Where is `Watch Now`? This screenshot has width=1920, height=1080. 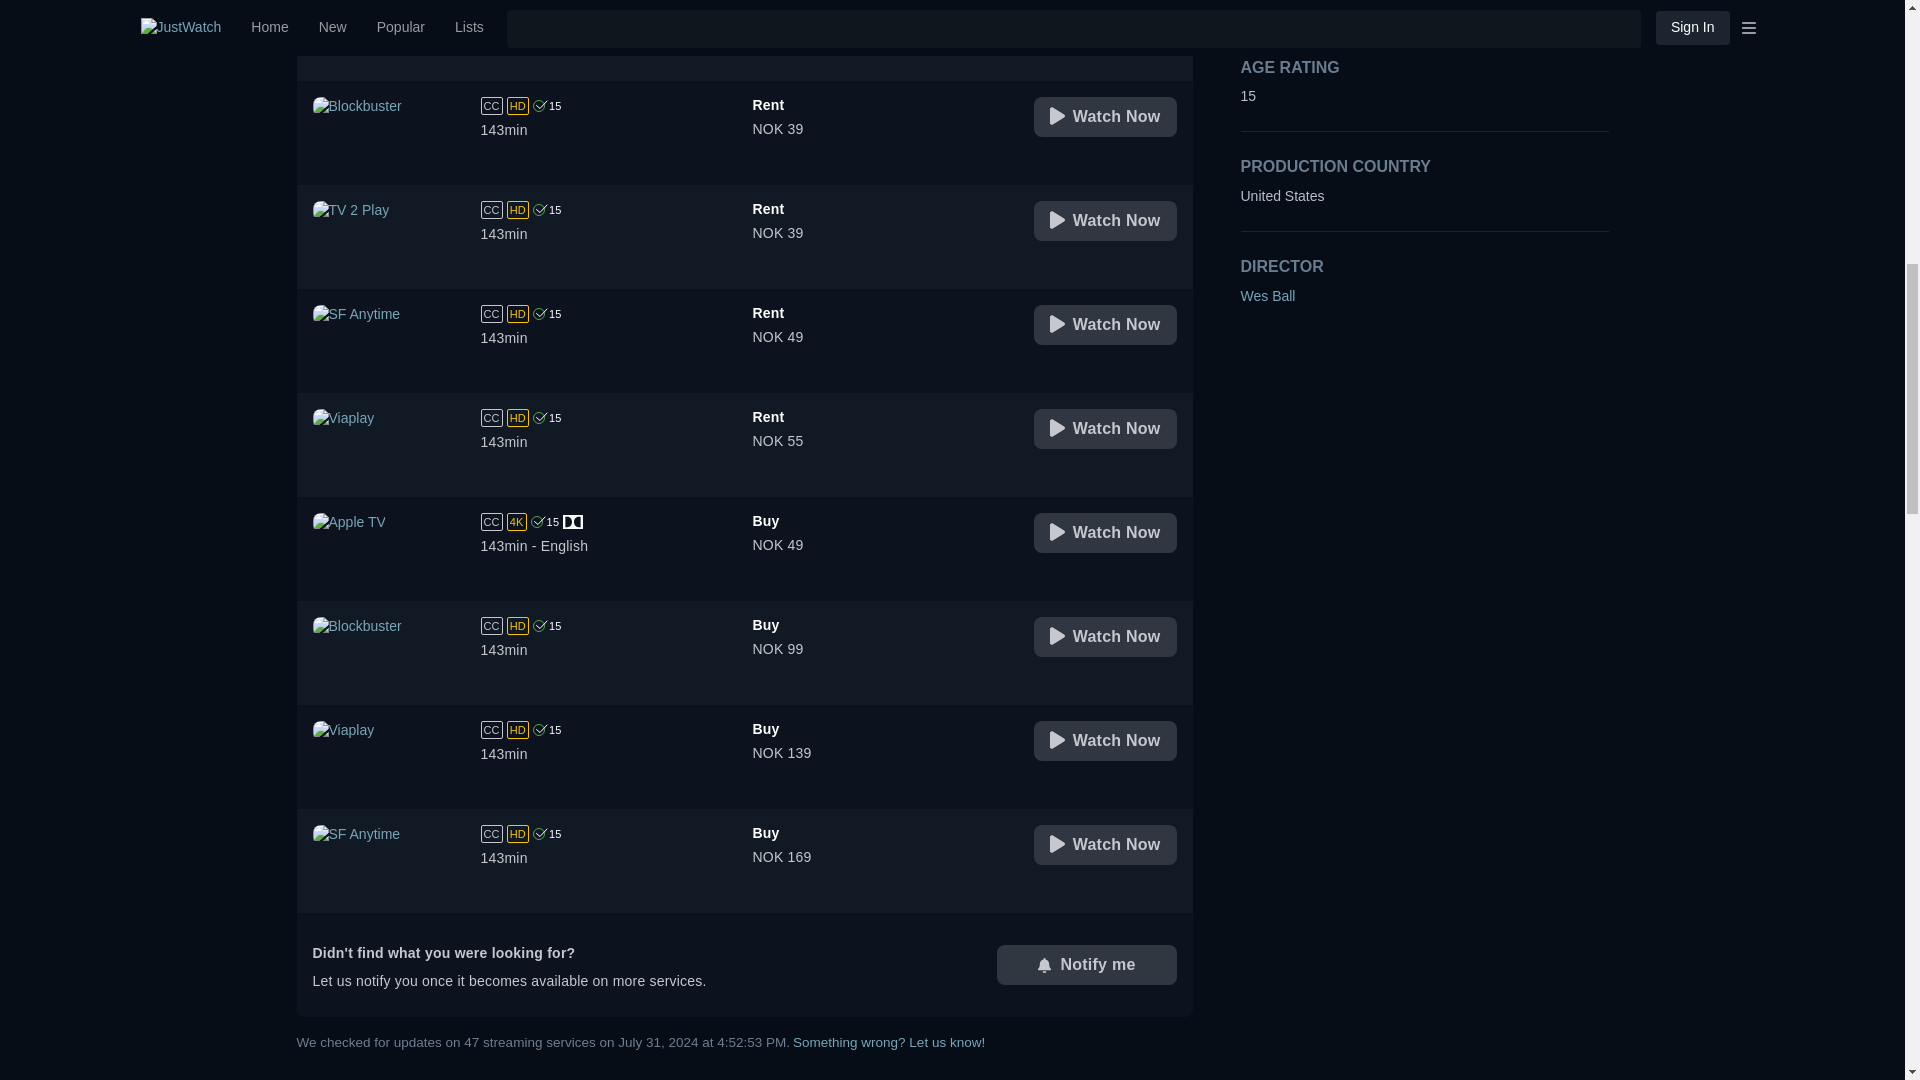
Watch Now is located at coordinates (744, 40).